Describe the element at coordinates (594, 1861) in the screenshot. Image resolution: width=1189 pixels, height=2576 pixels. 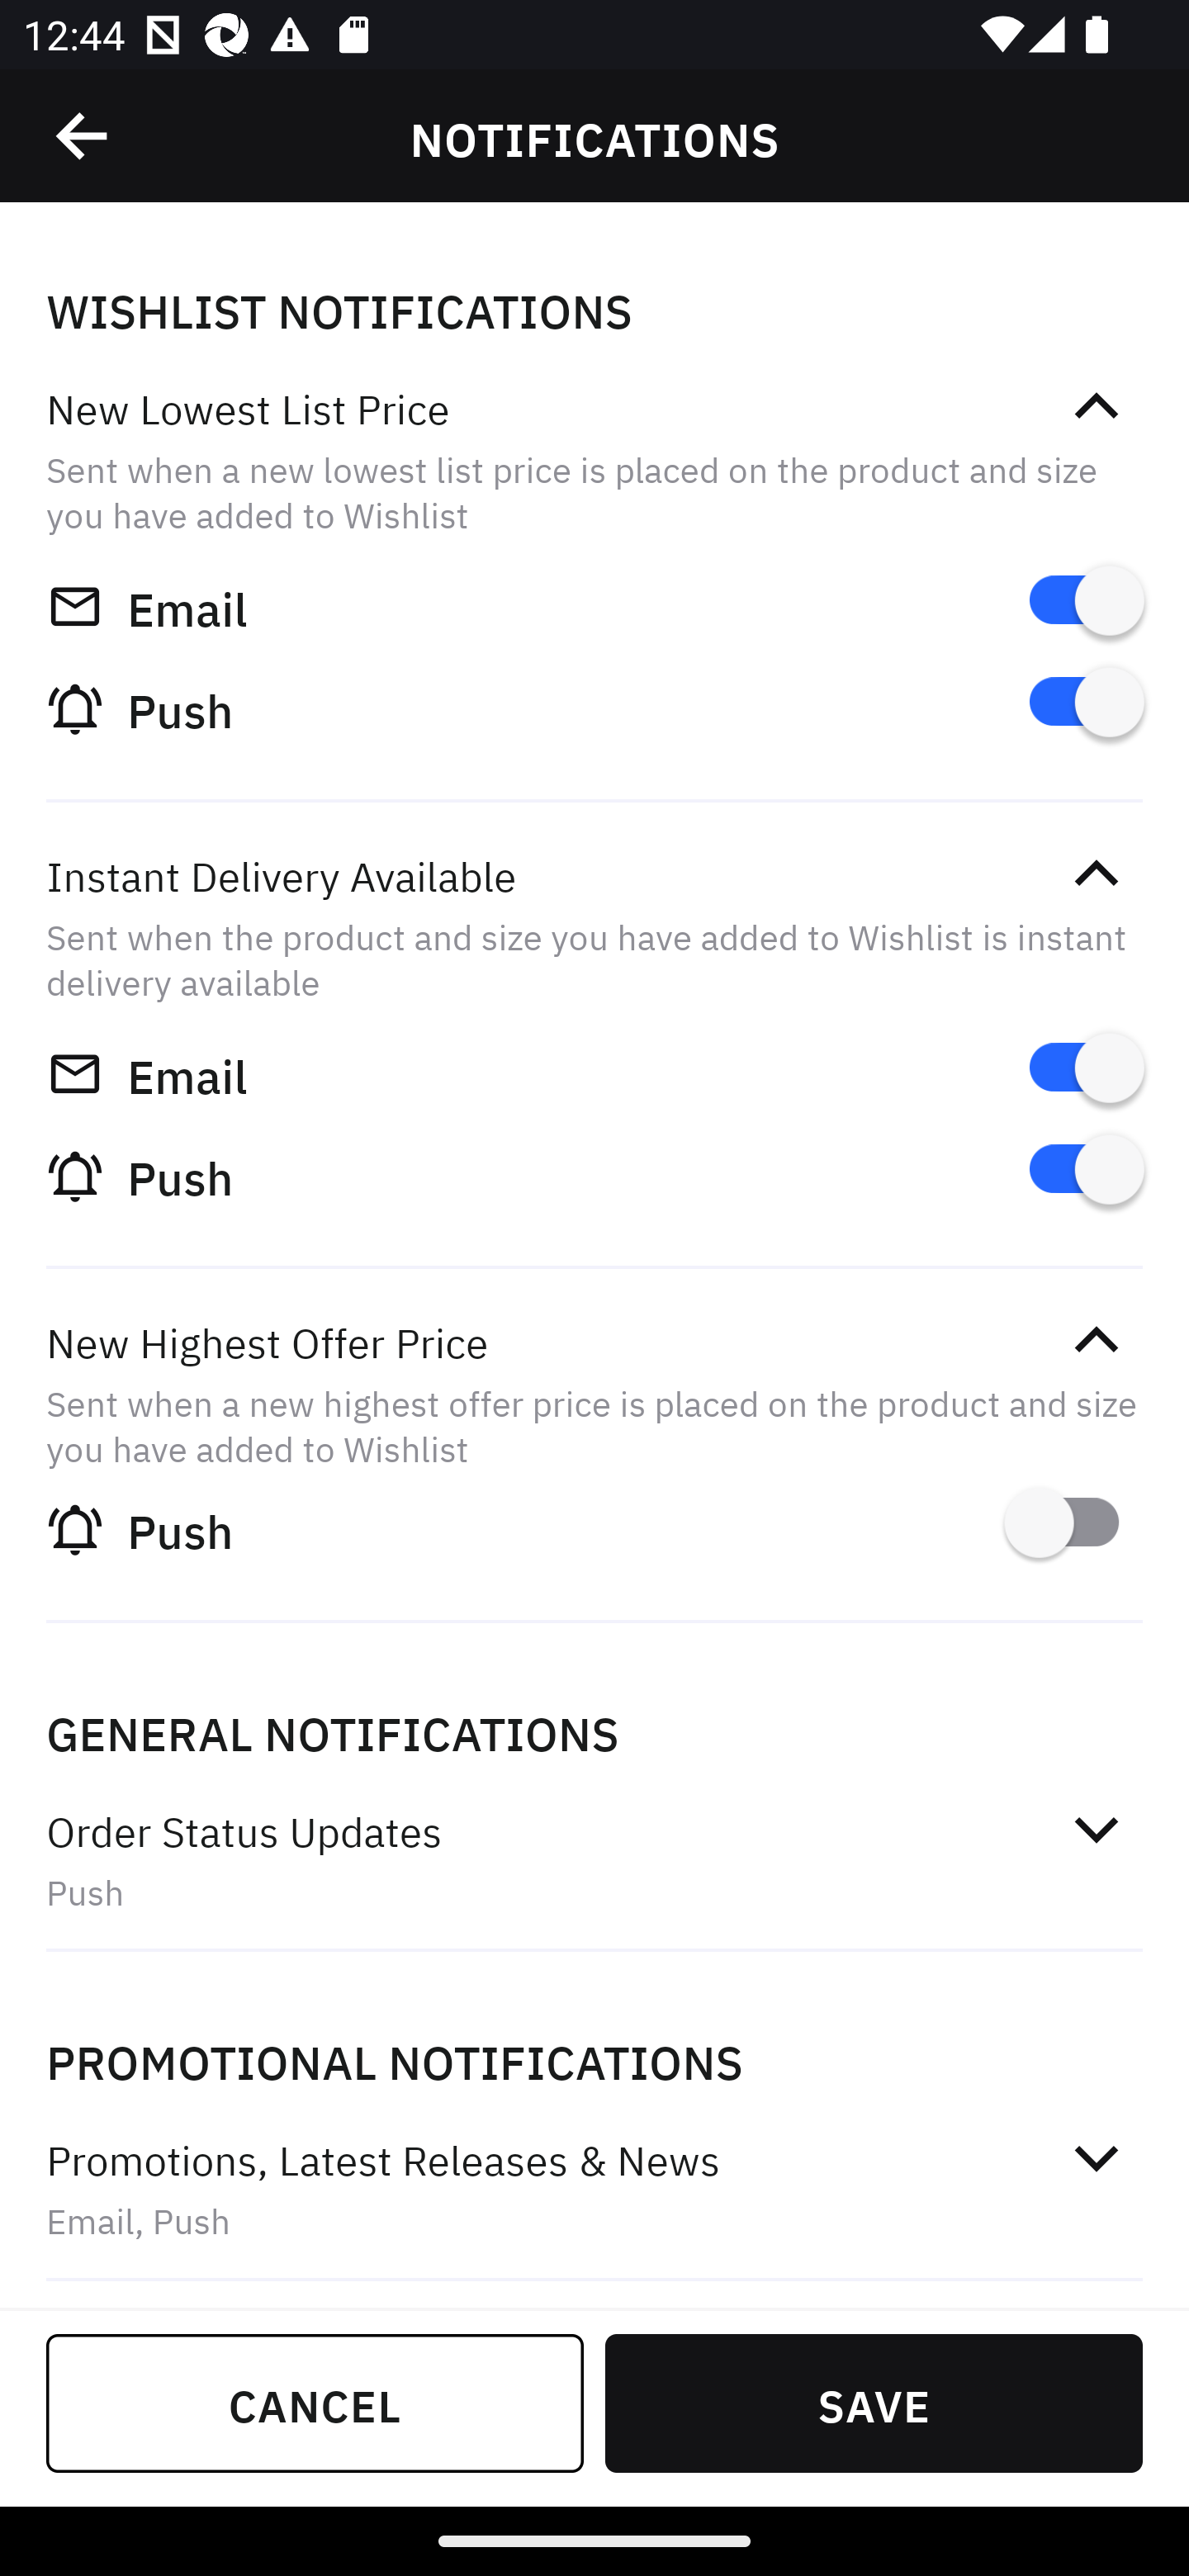
I see `Order Status Updates  Push` at that location.